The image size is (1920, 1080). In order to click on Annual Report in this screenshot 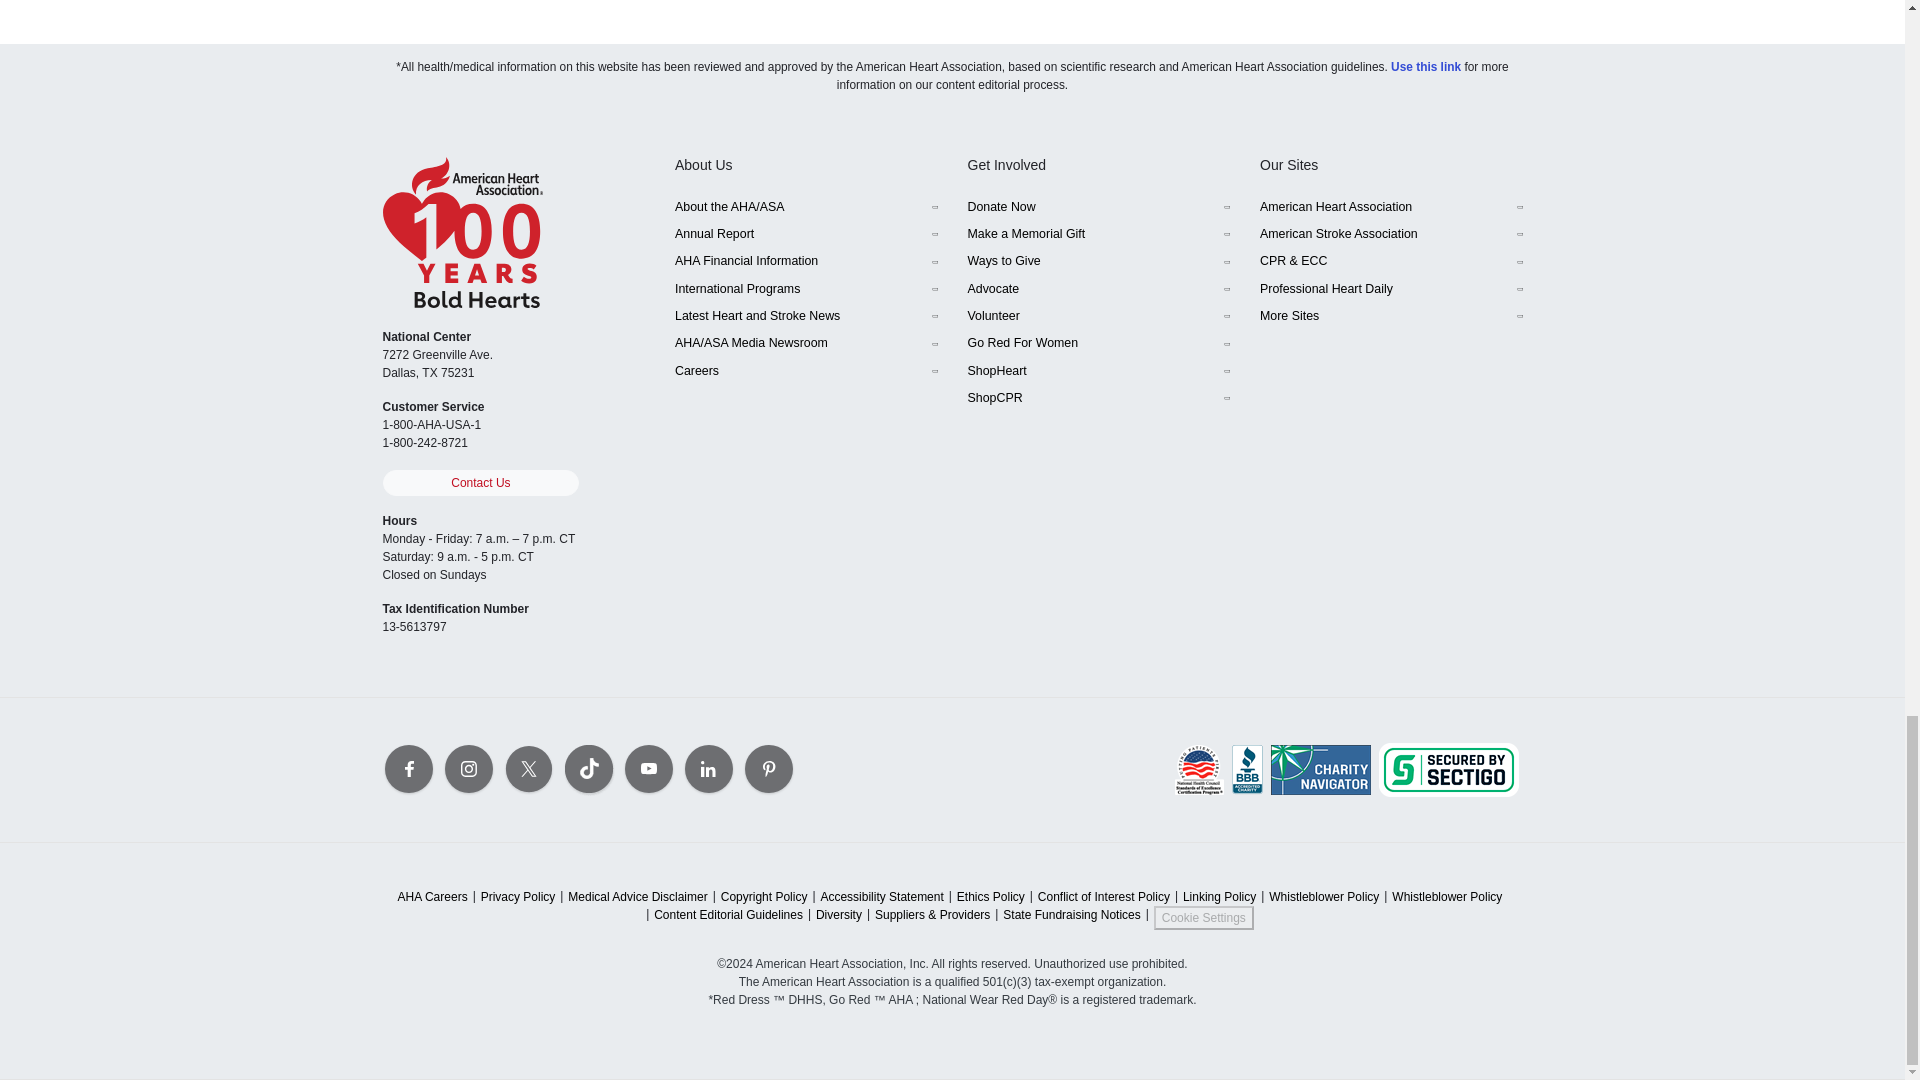, I will do `click(806, 234)`.